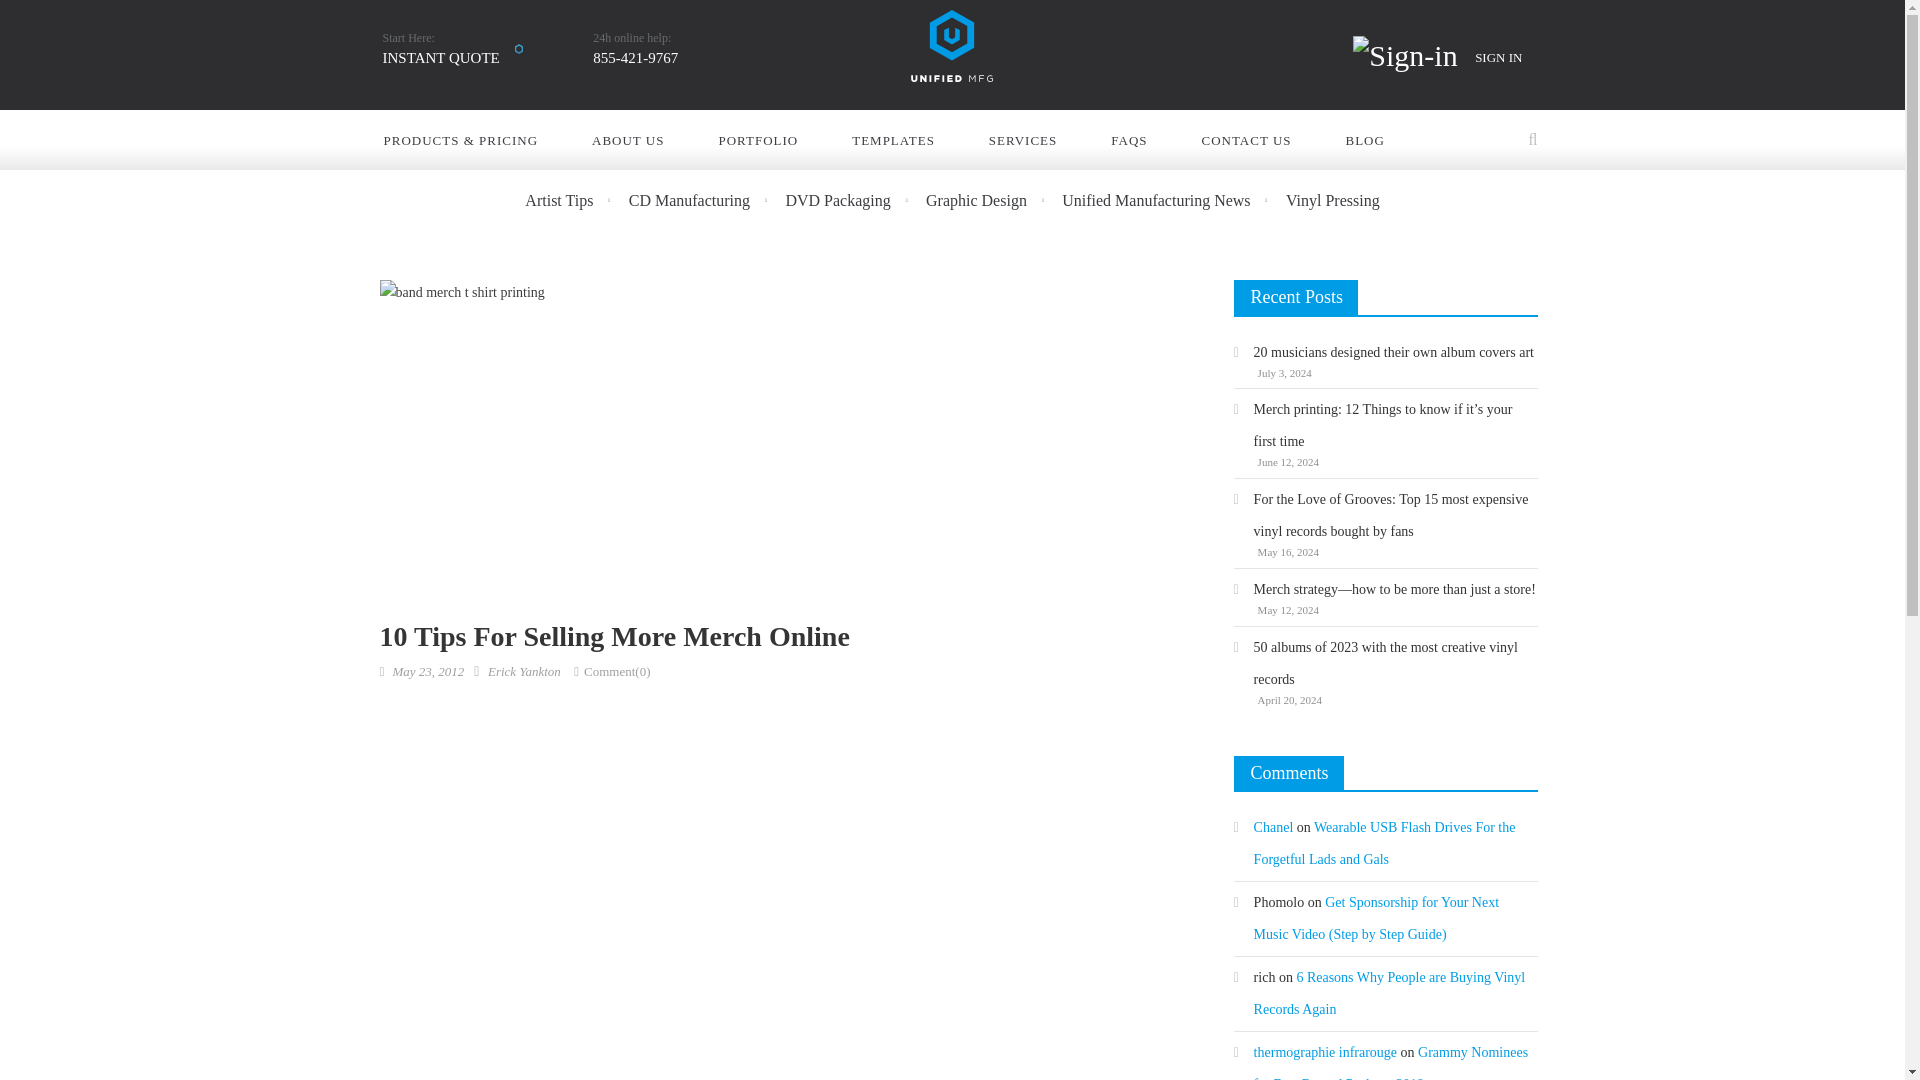 This screenshot has height=1080, width=1920. I want to click on CONTACT US, so click(638, 140).